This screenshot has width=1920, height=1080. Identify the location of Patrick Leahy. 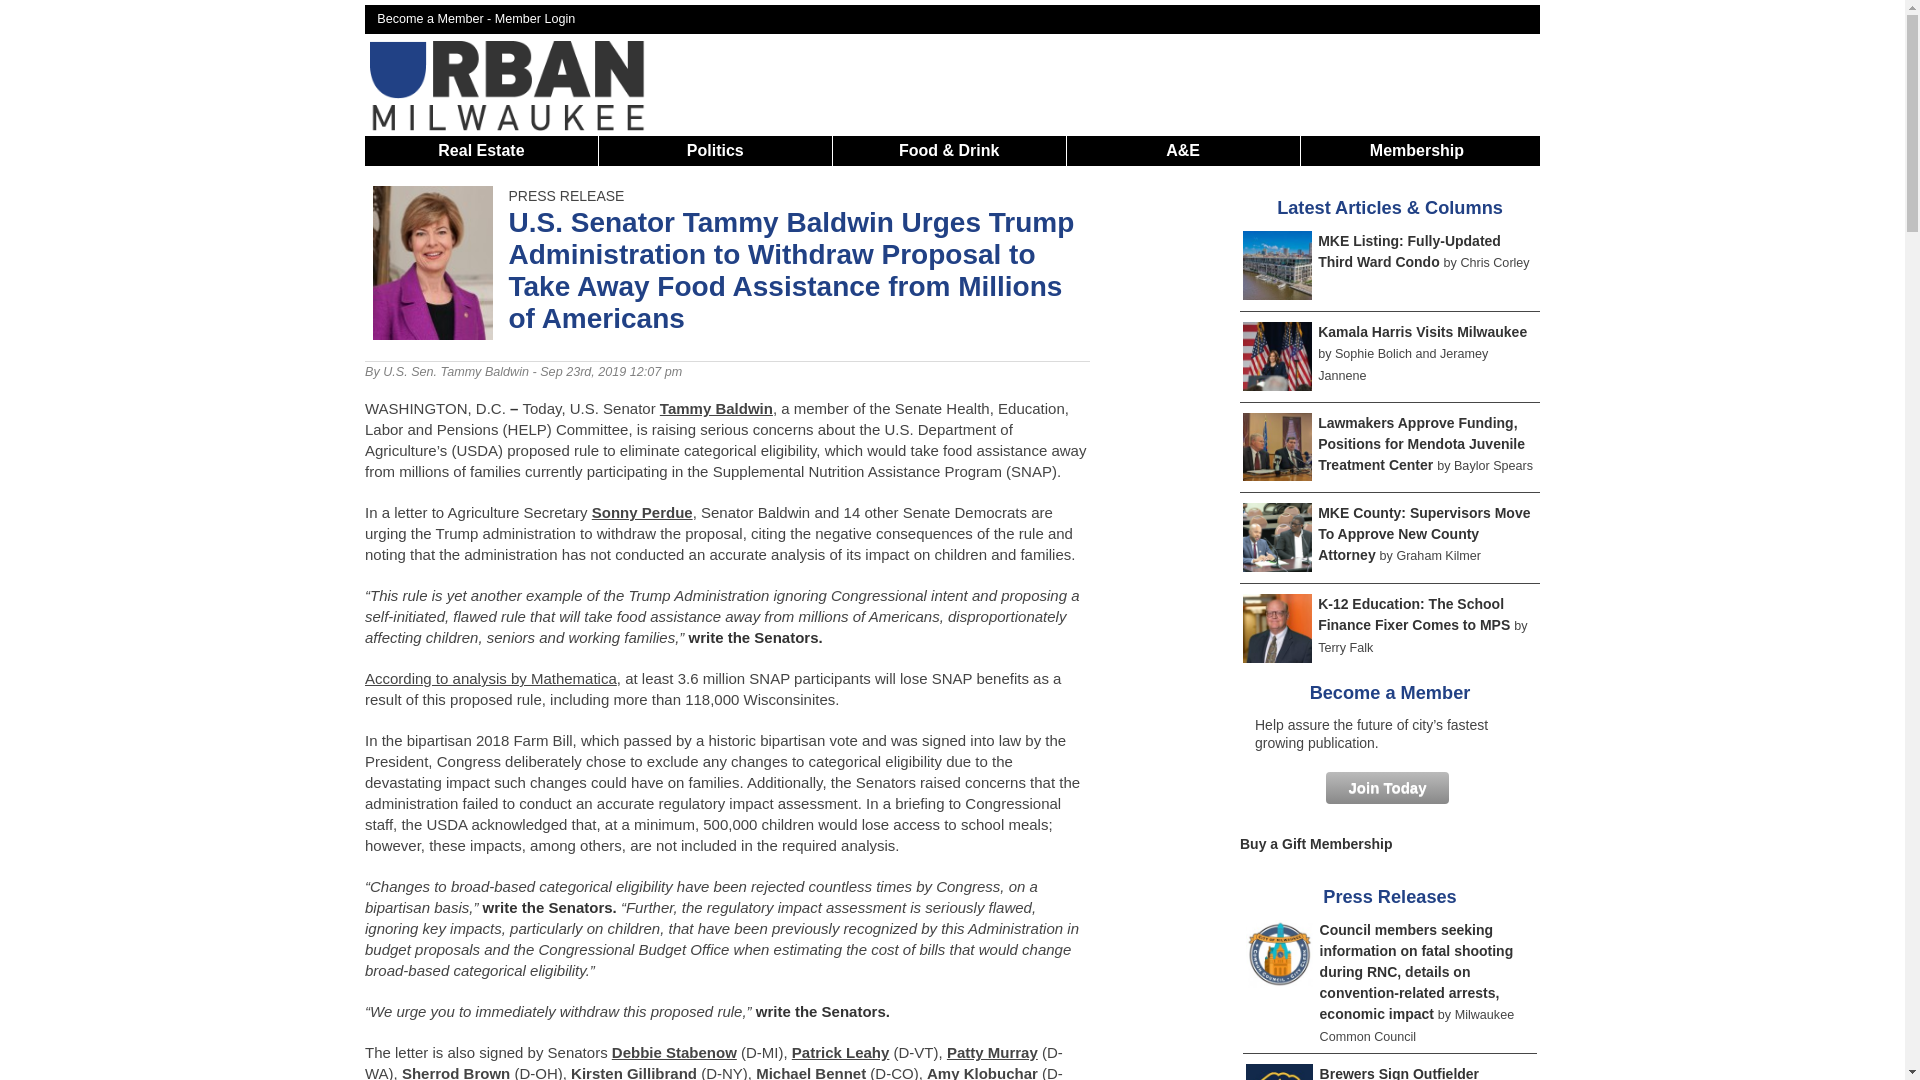
(840, 1052).